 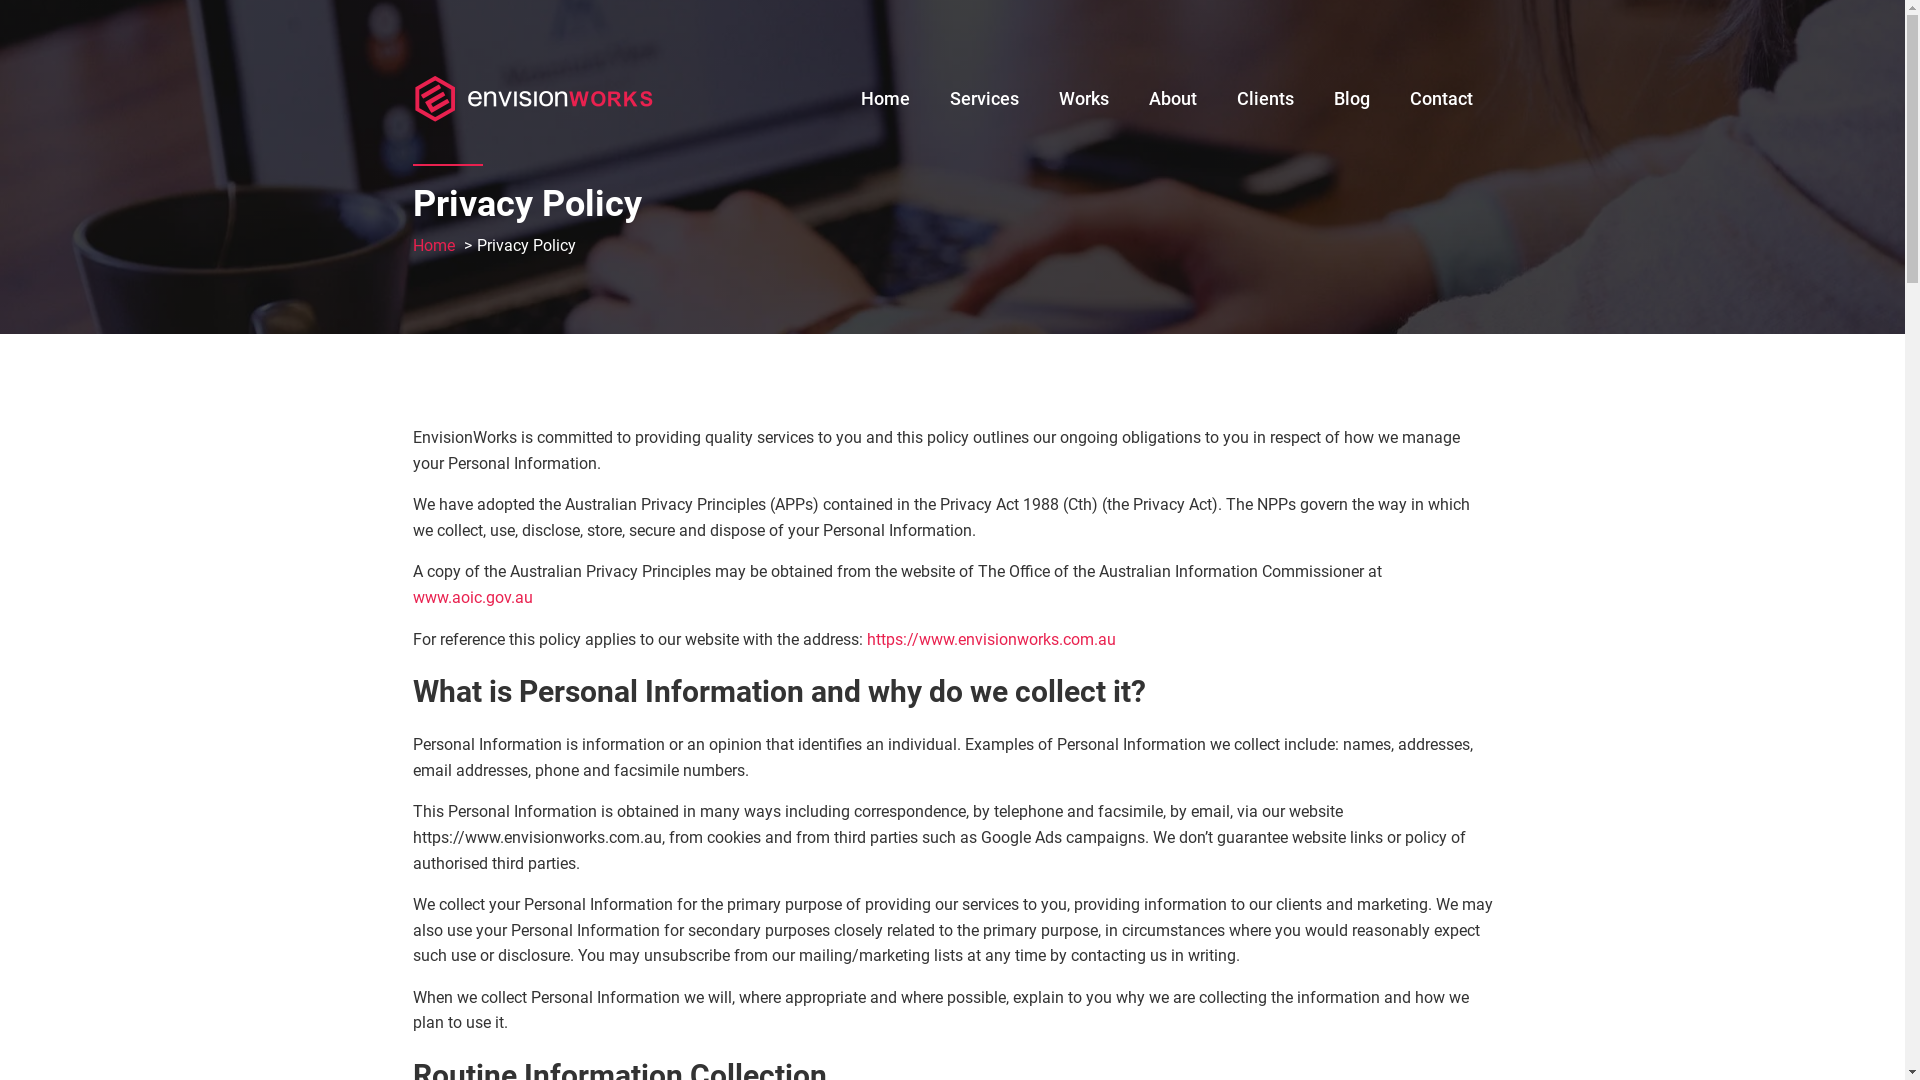 I want to click on Contact, so click(x=1442, y=94).